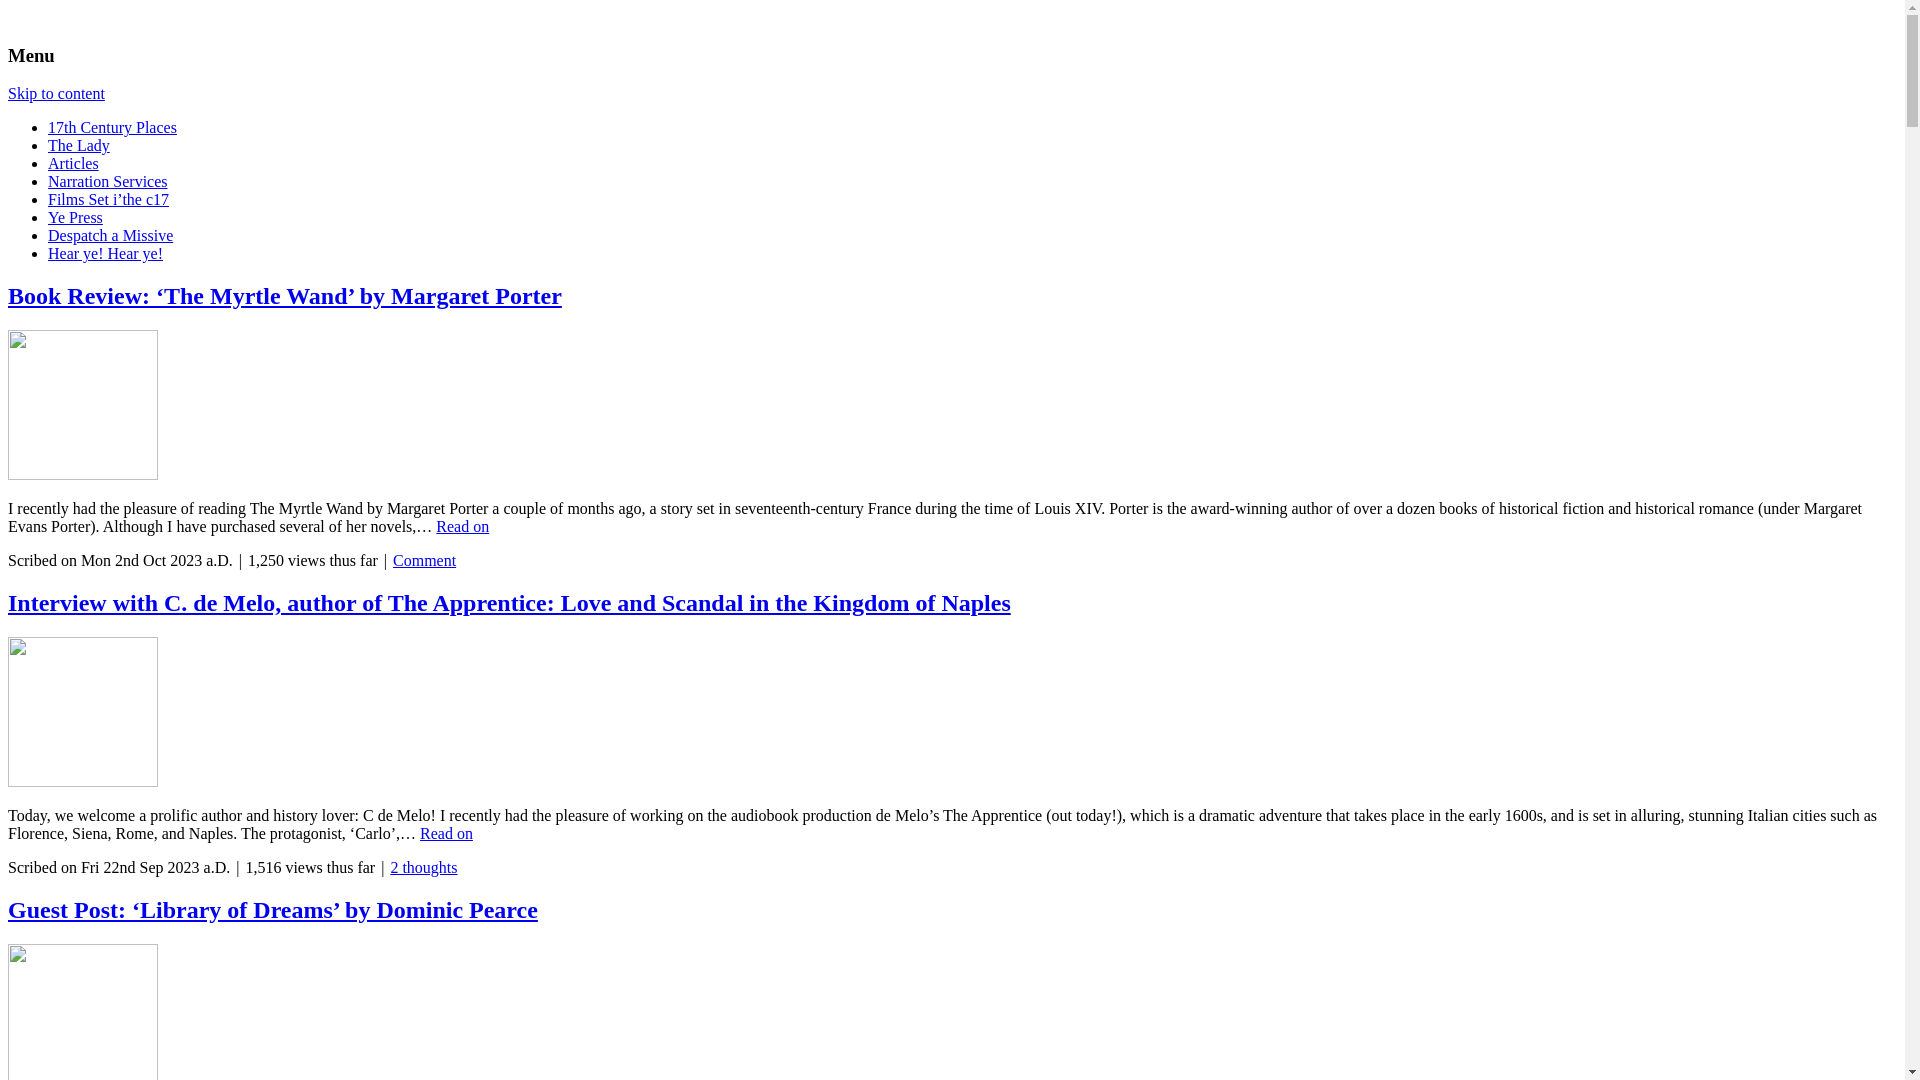 This screenshot has height=1080, width=1920. What do you see at coordinates (56, 94) in the screenshot?
I see `Skip to content` at bounding box center [56, 94].